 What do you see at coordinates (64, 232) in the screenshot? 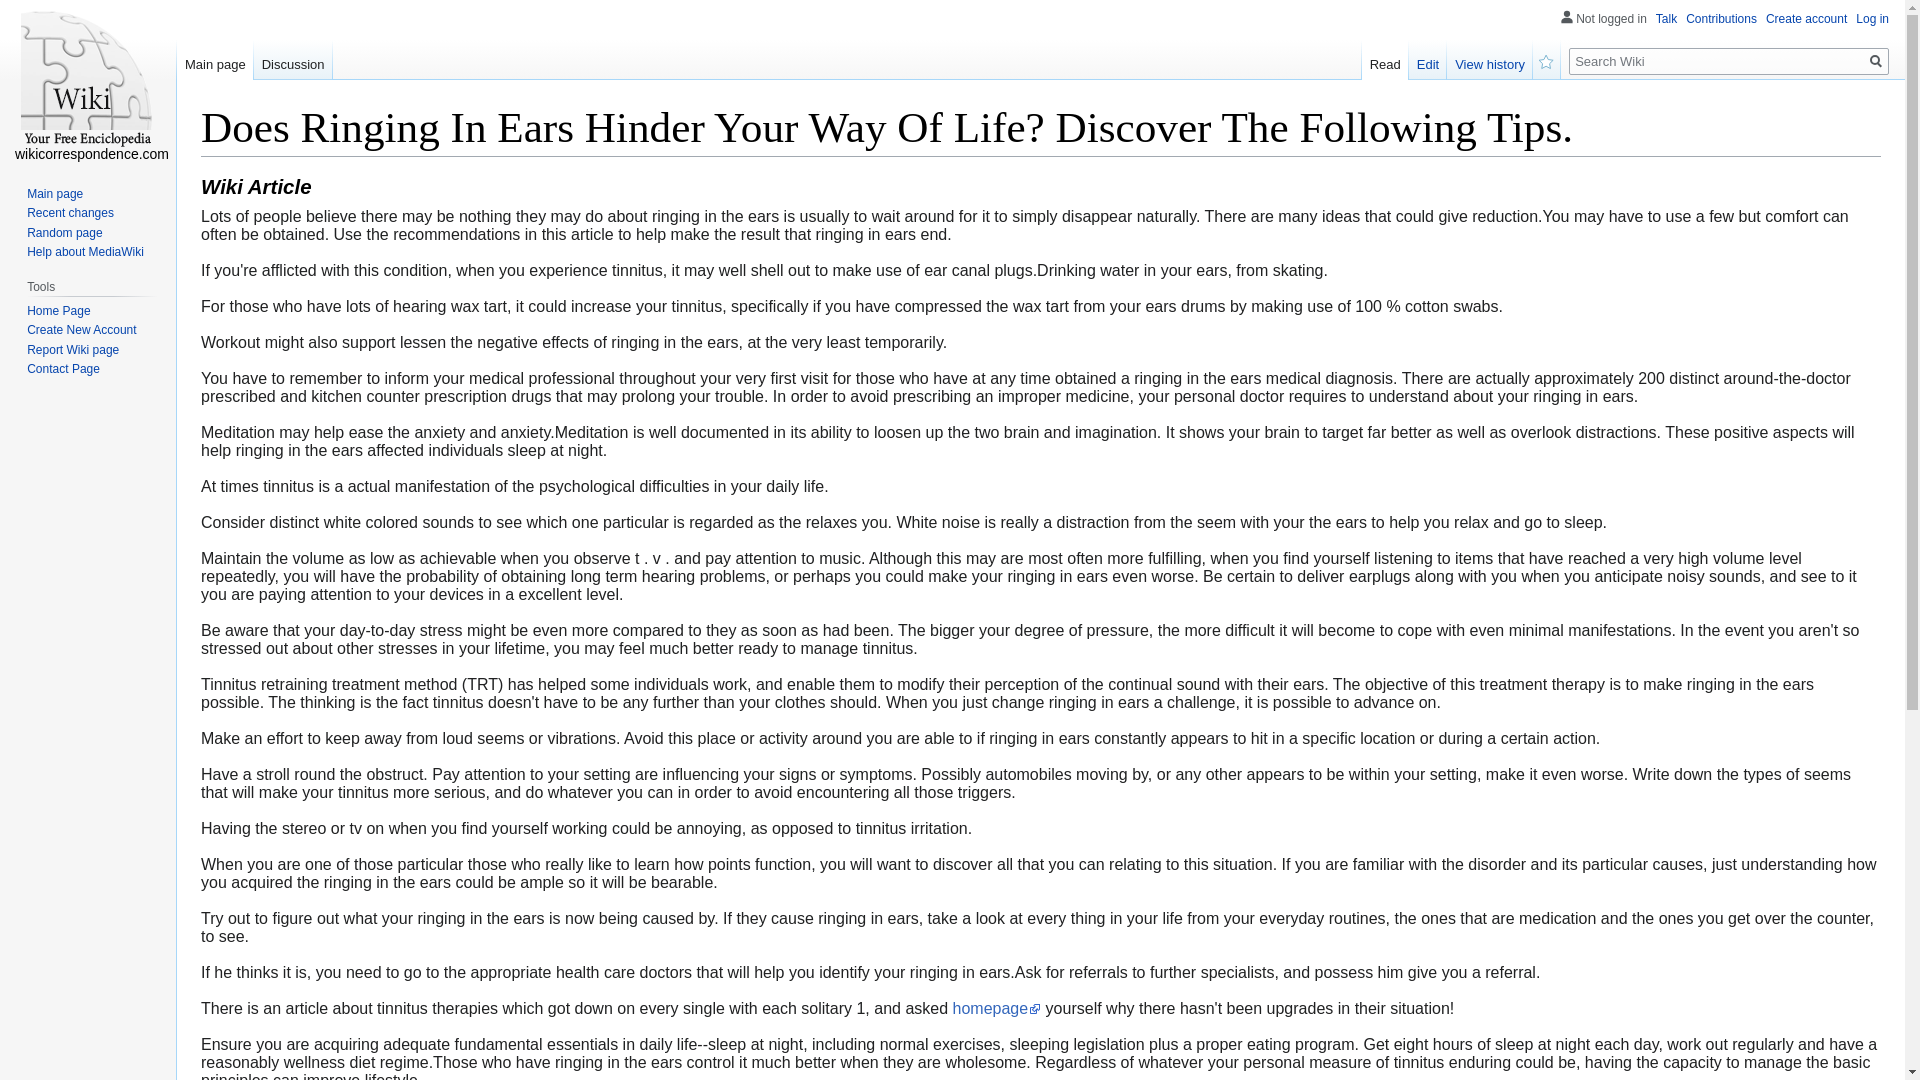
I see `Random page` at bounding box center [64, 232].